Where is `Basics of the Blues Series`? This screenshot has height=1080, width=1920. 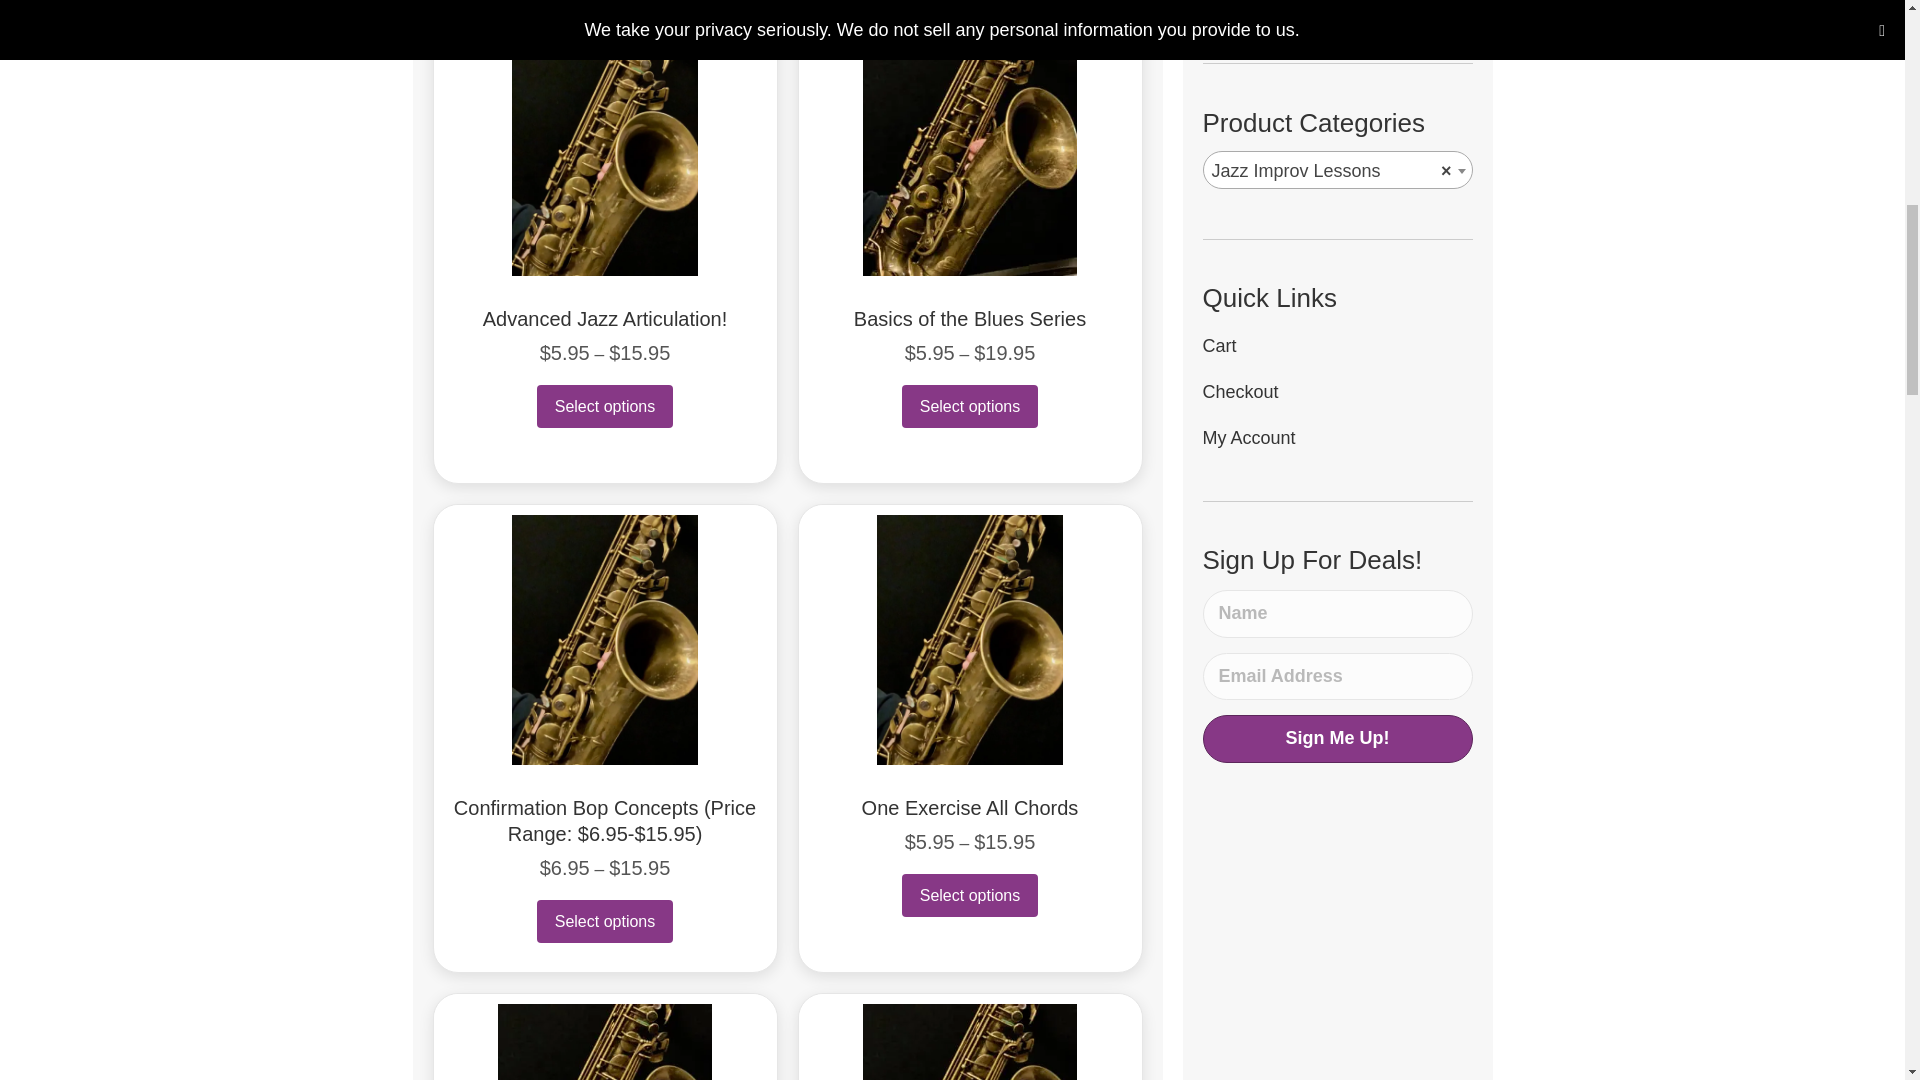 Basics of the Blues Series is located at coordinates (970, 150).